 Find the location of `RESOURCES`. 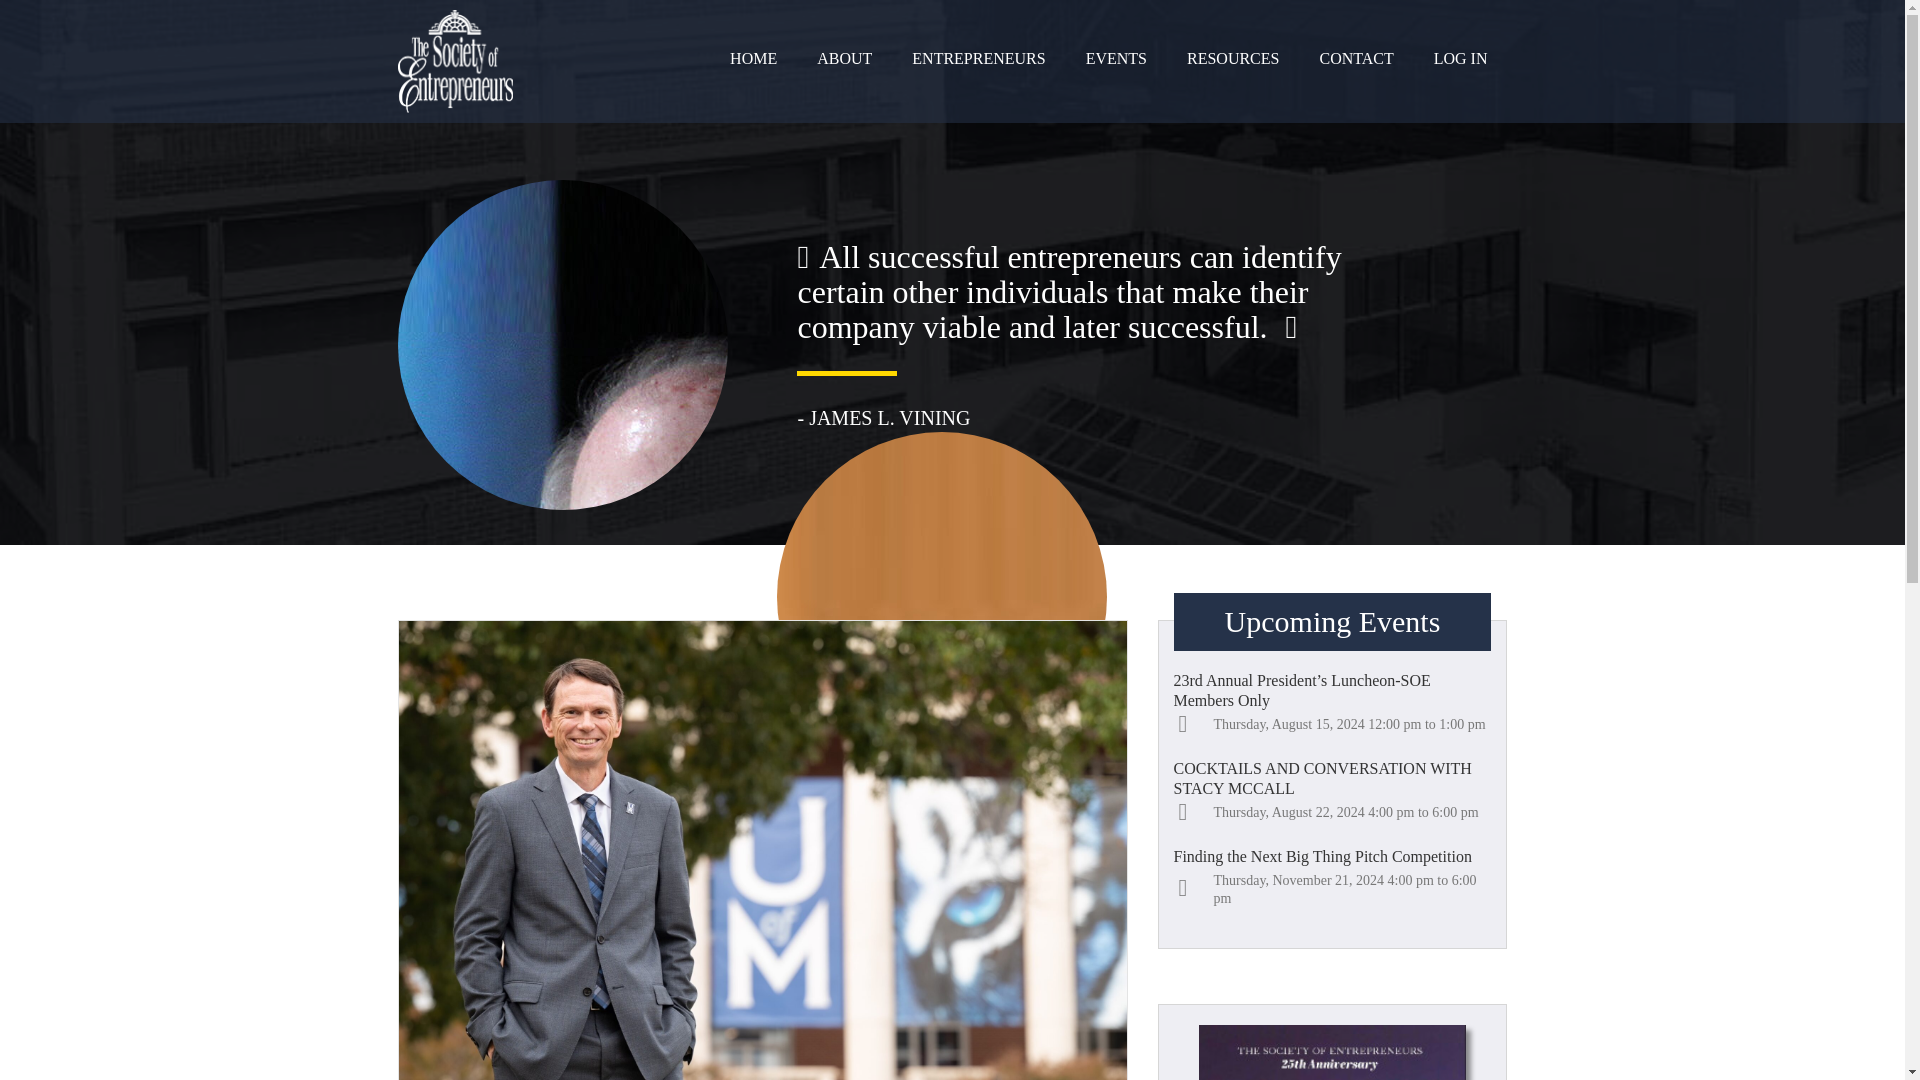

RESOURCES is located at coordinates (1233, 58).